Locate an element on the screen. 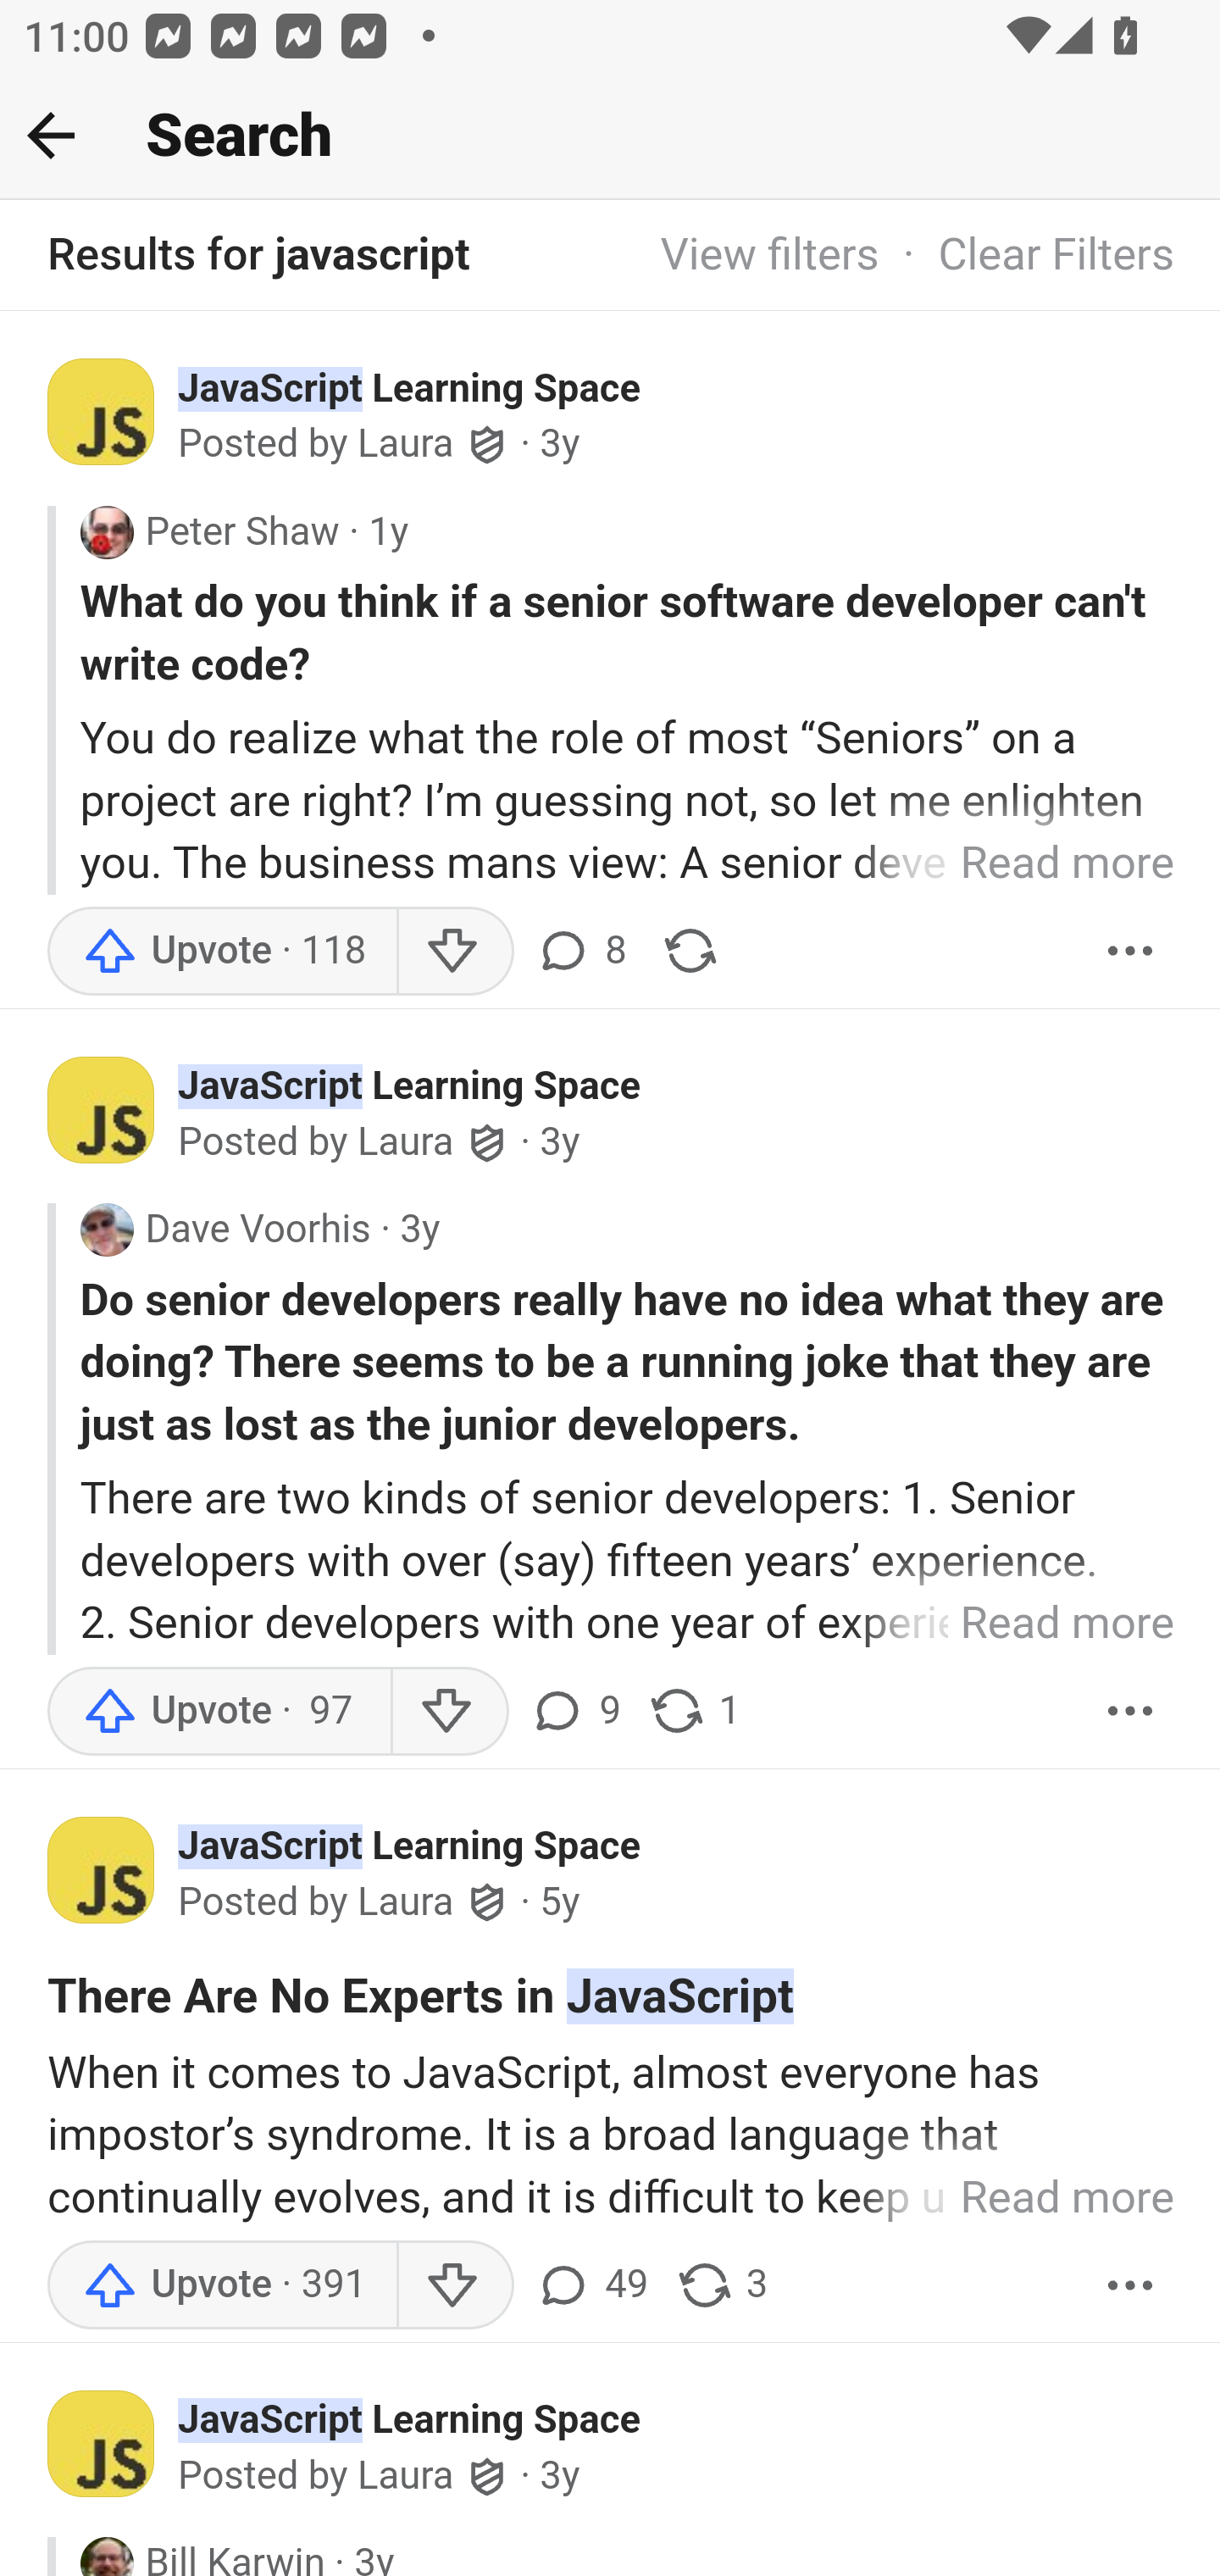 This screenshot has height=2576, width=1220. 49 comments is located at coordinates (596, 2286).